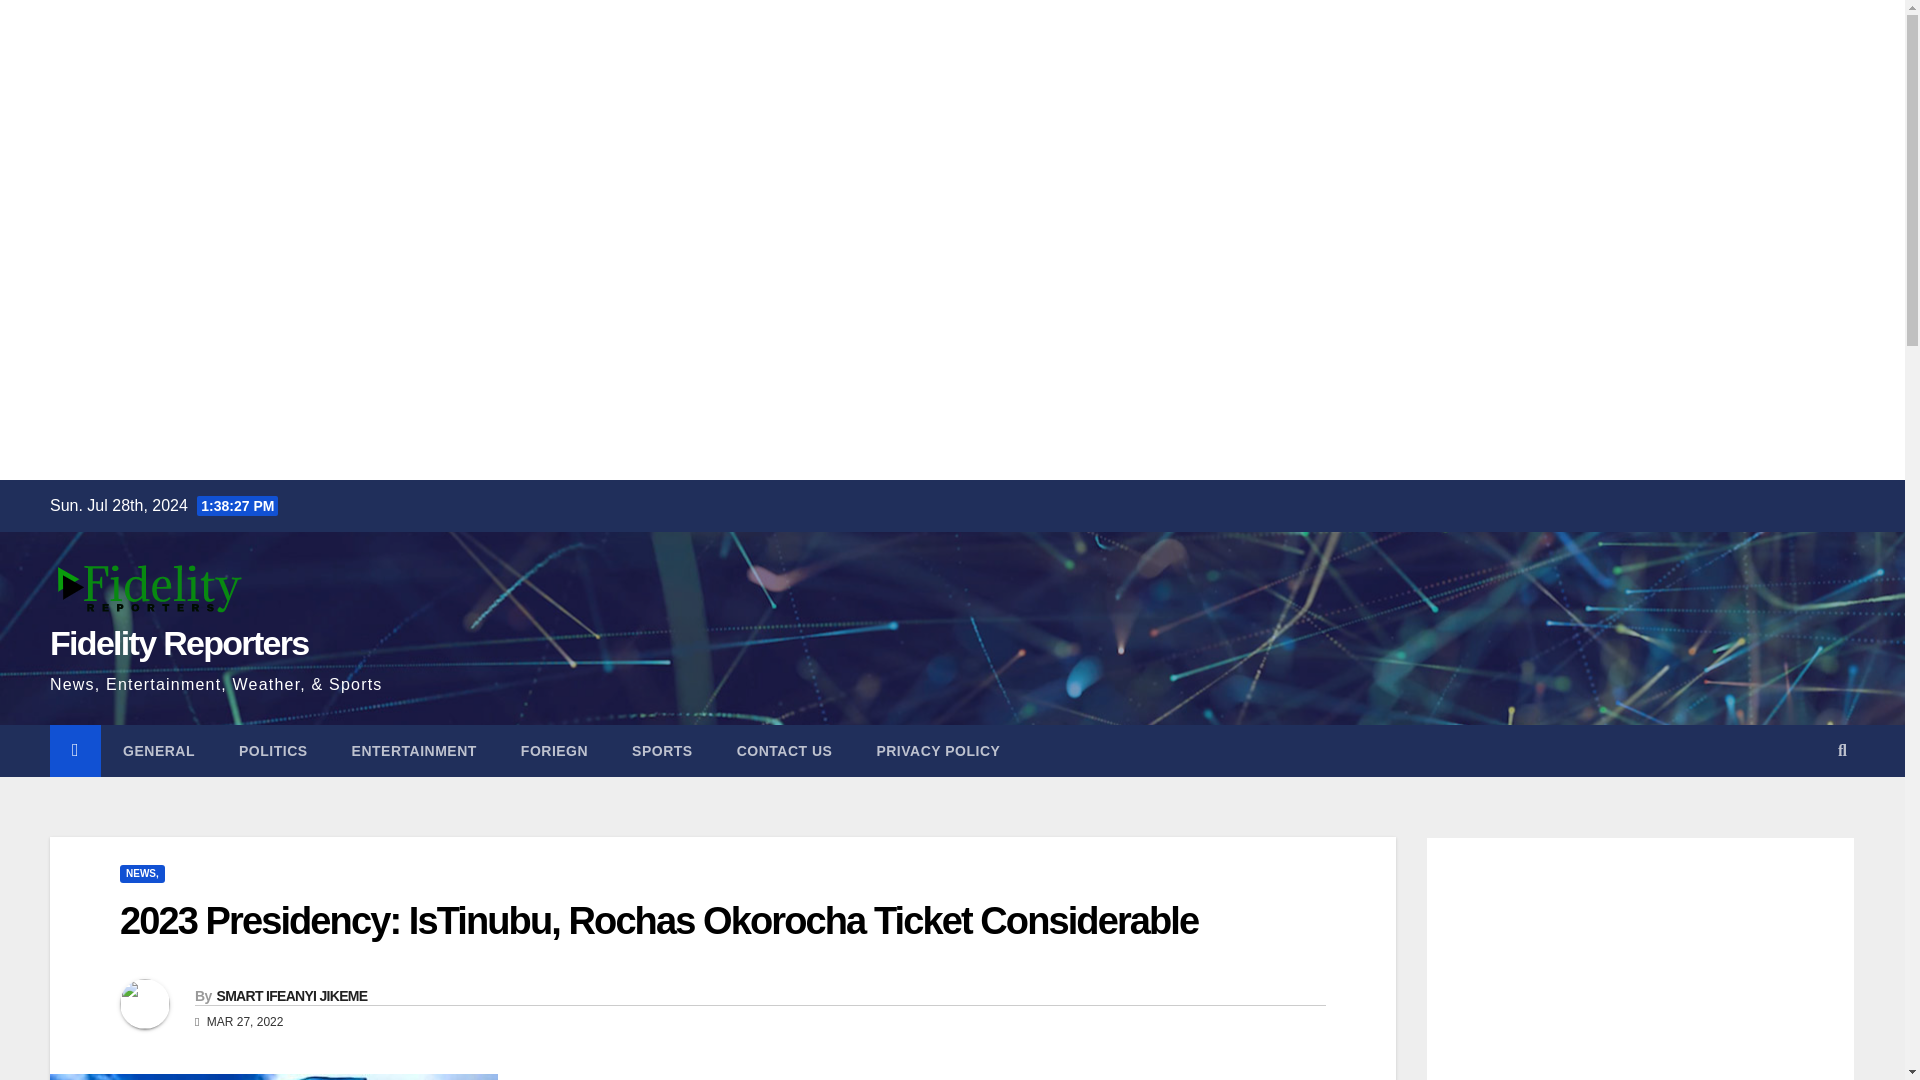 The height and width of the screenshot is (1080, 1920). What do you see at coordinates (662, 750) in the screenshot?
I see `SPORTS` at bounding box center [662, 750].